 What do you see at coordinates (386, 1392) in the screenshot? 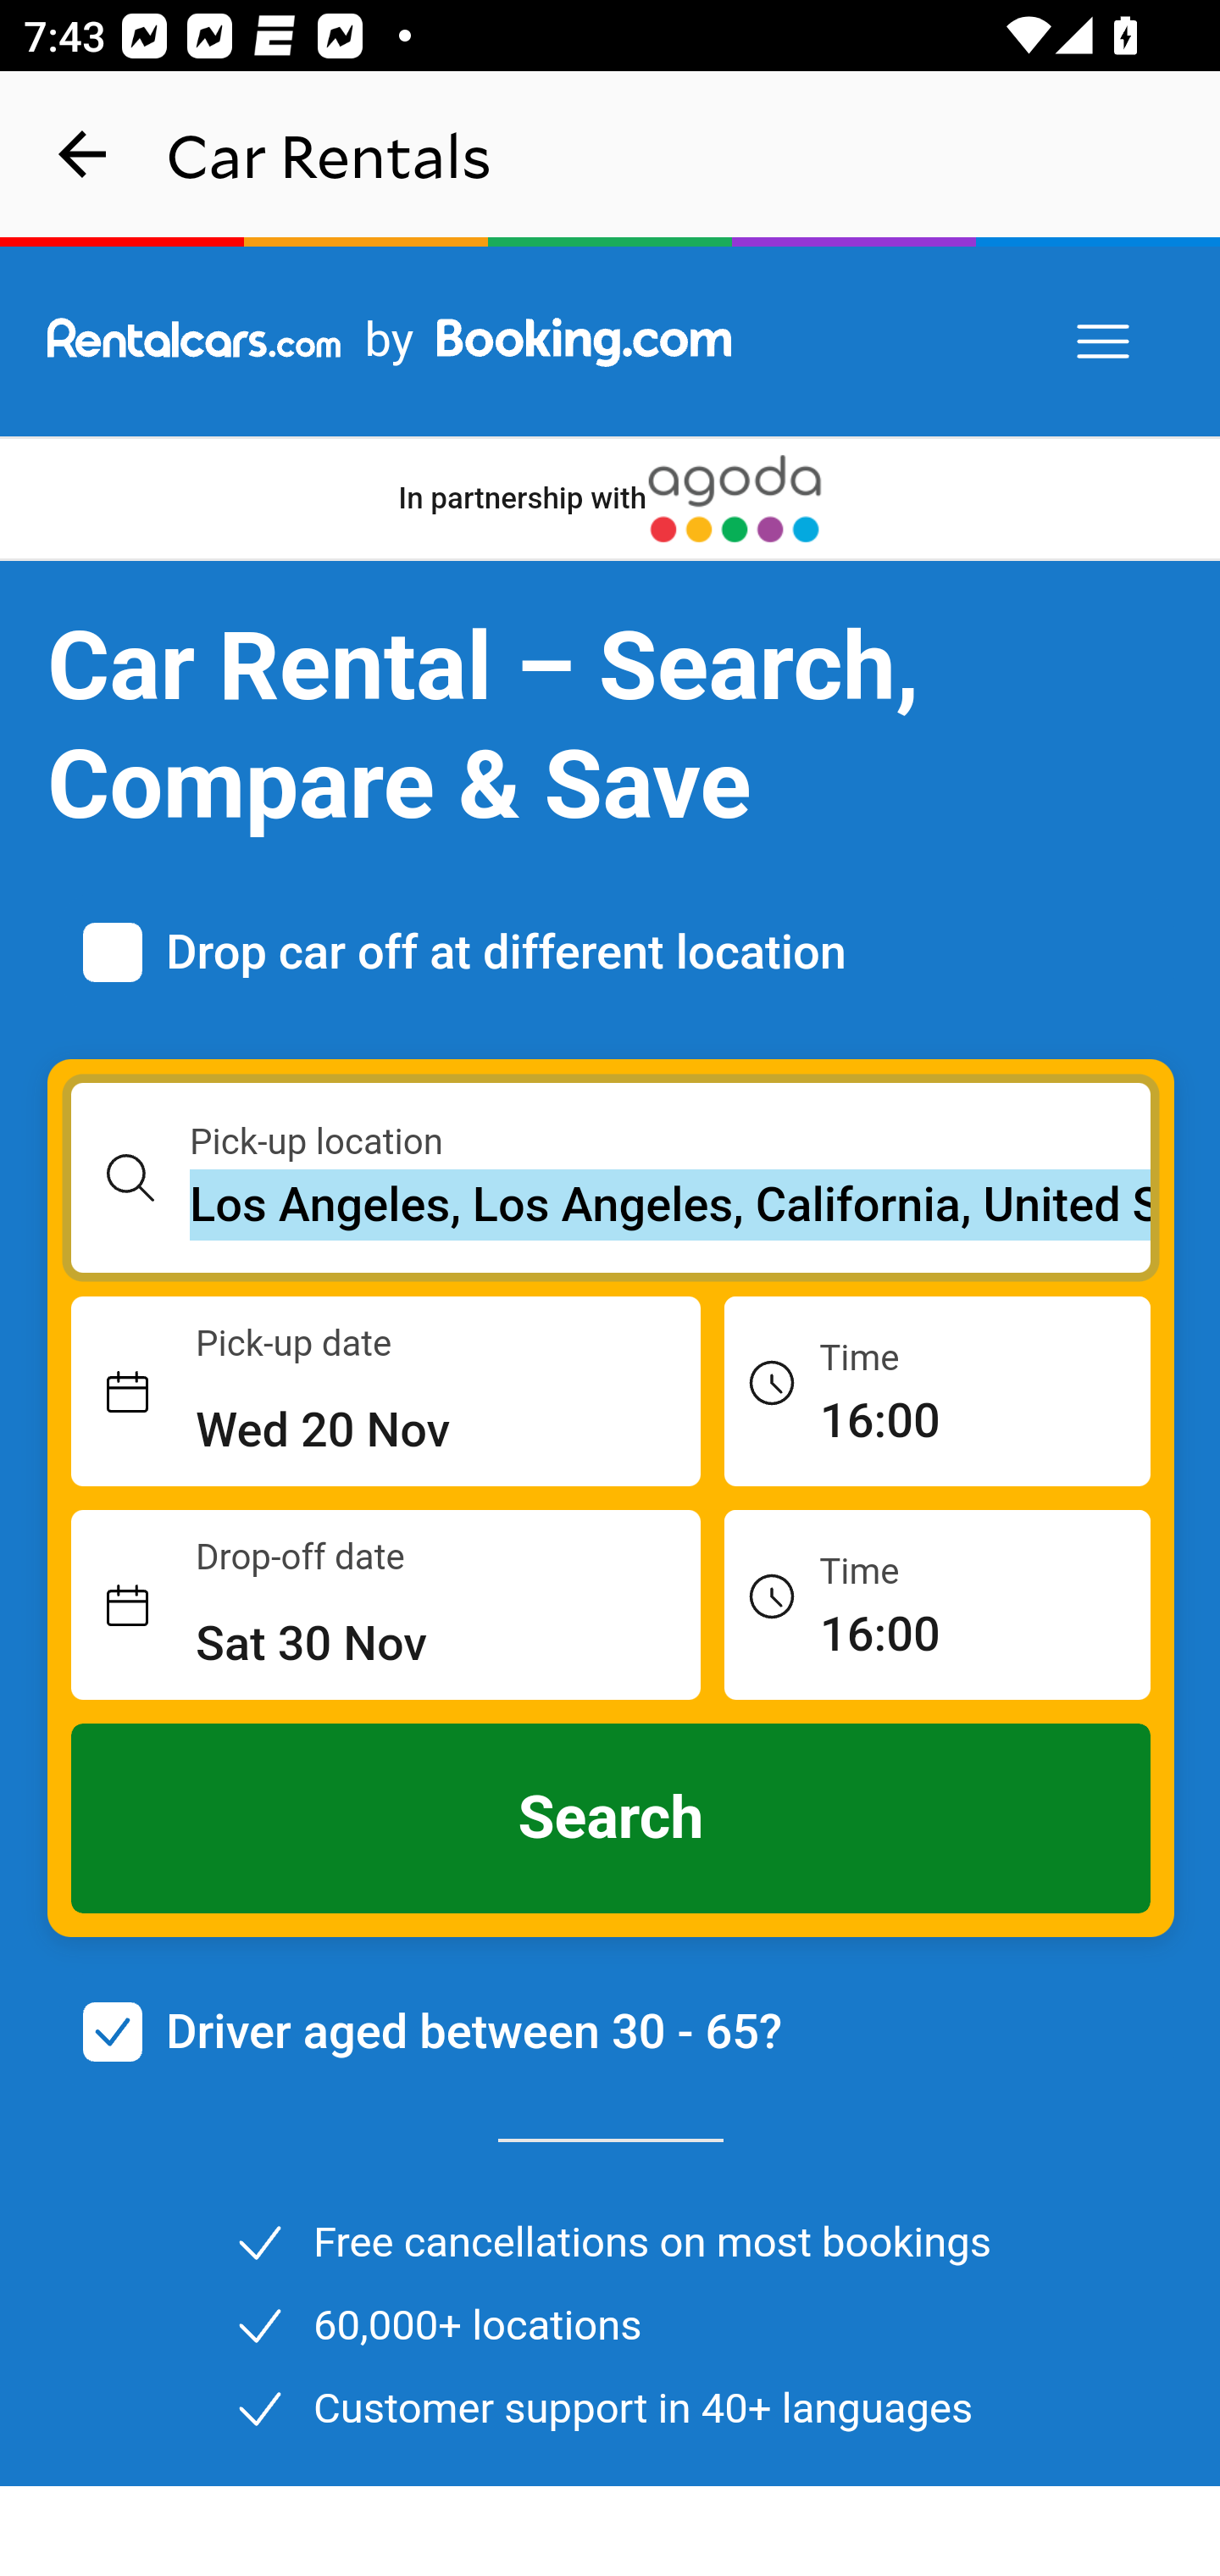
I see `Pick-up date Wed 20 Nov` at bounding box center [386, 1392].